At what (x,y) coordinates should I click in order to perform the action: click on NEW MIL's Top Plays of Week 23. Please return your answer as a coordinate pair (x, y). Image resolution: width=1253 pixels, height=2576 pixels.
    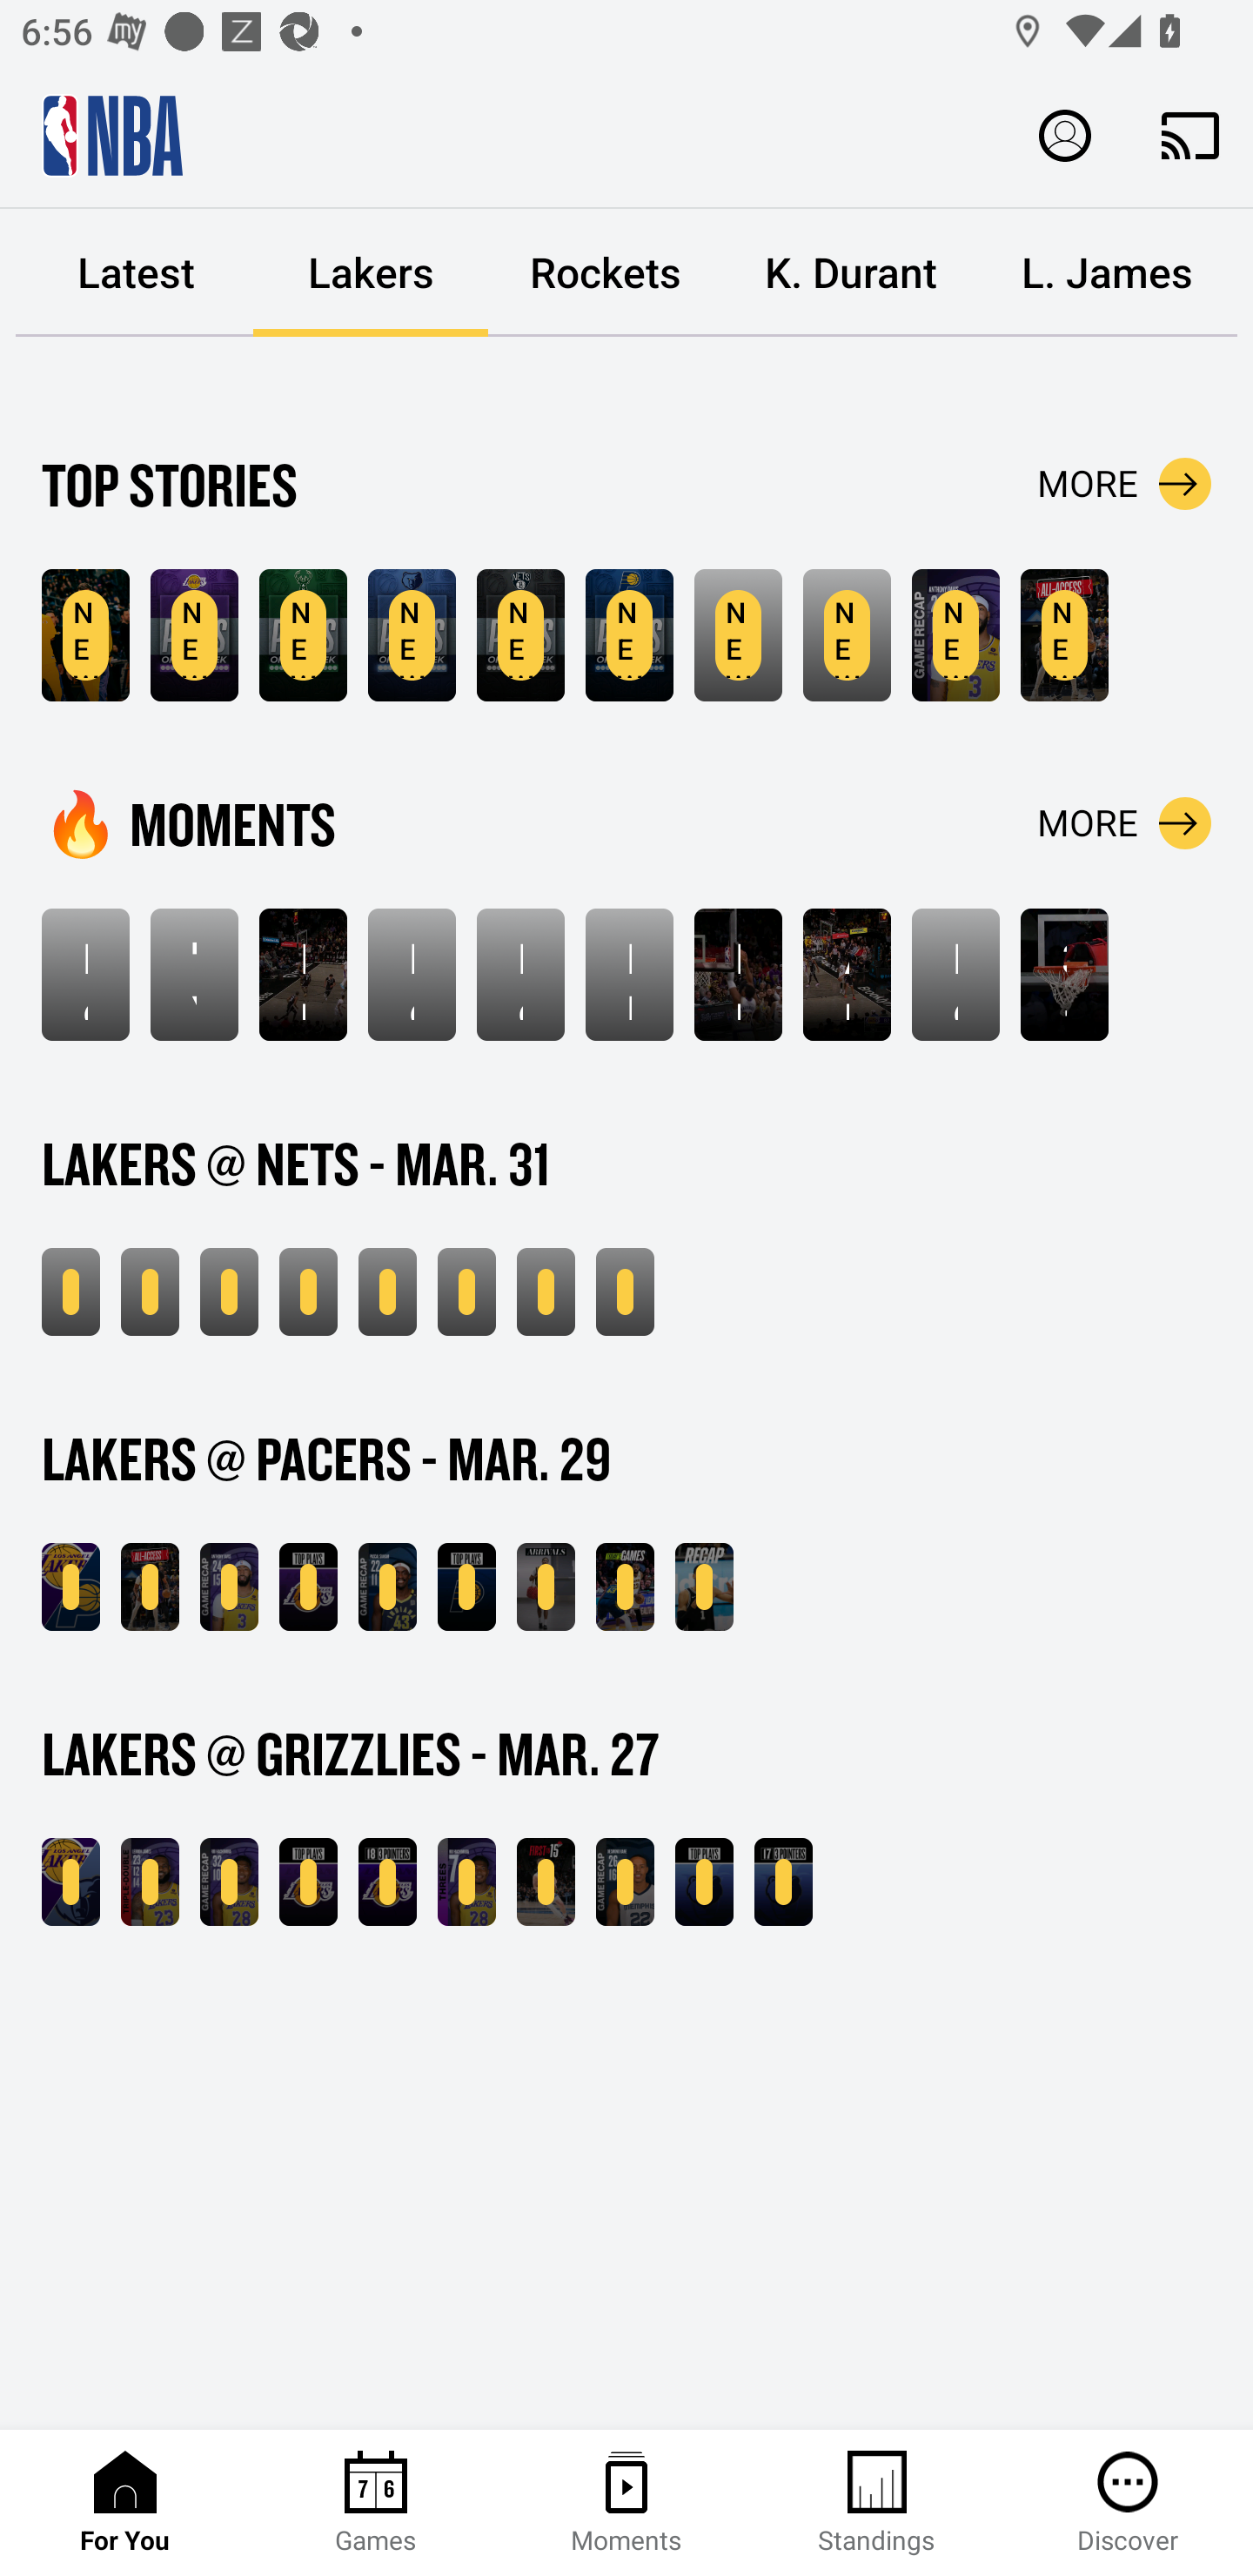
    Looking at the image, I should click on (303, 635).